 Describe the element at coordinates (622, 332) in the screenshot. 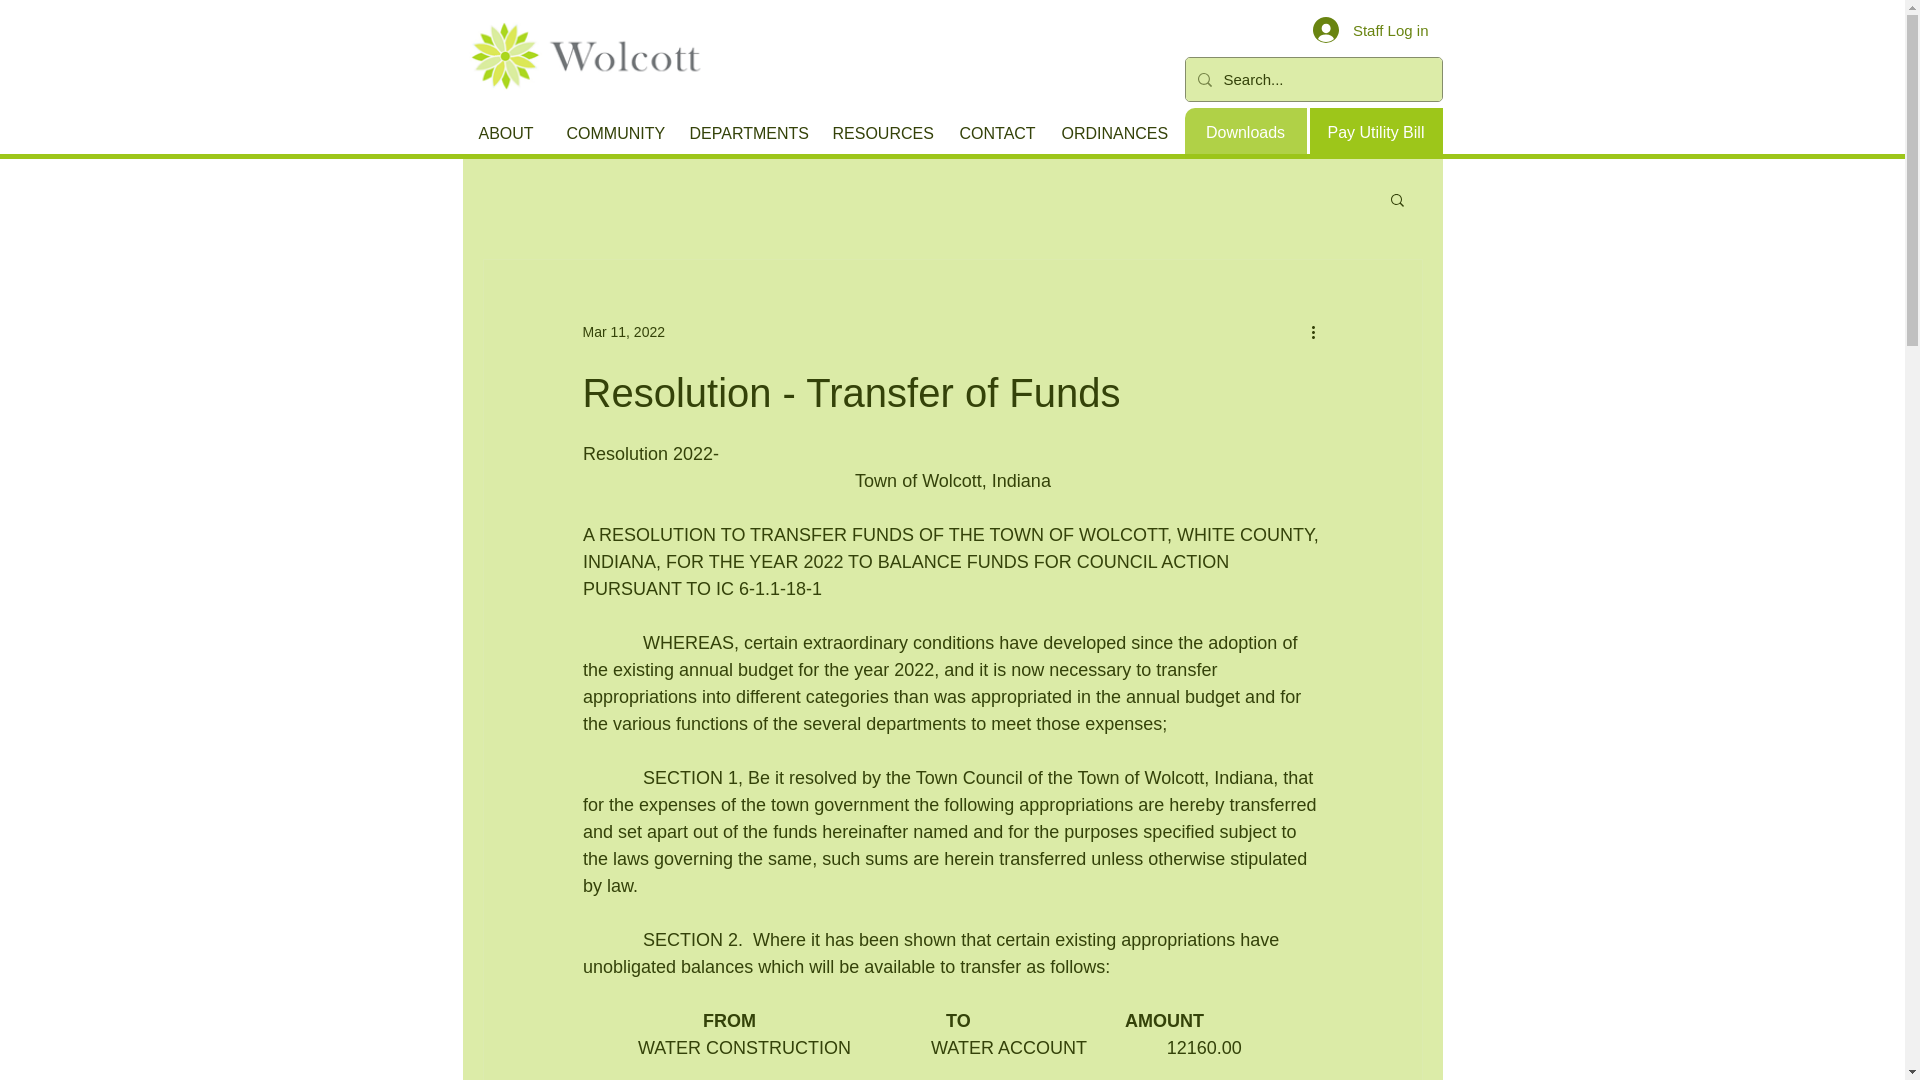

I see `Mar 11, 2022` at that location.